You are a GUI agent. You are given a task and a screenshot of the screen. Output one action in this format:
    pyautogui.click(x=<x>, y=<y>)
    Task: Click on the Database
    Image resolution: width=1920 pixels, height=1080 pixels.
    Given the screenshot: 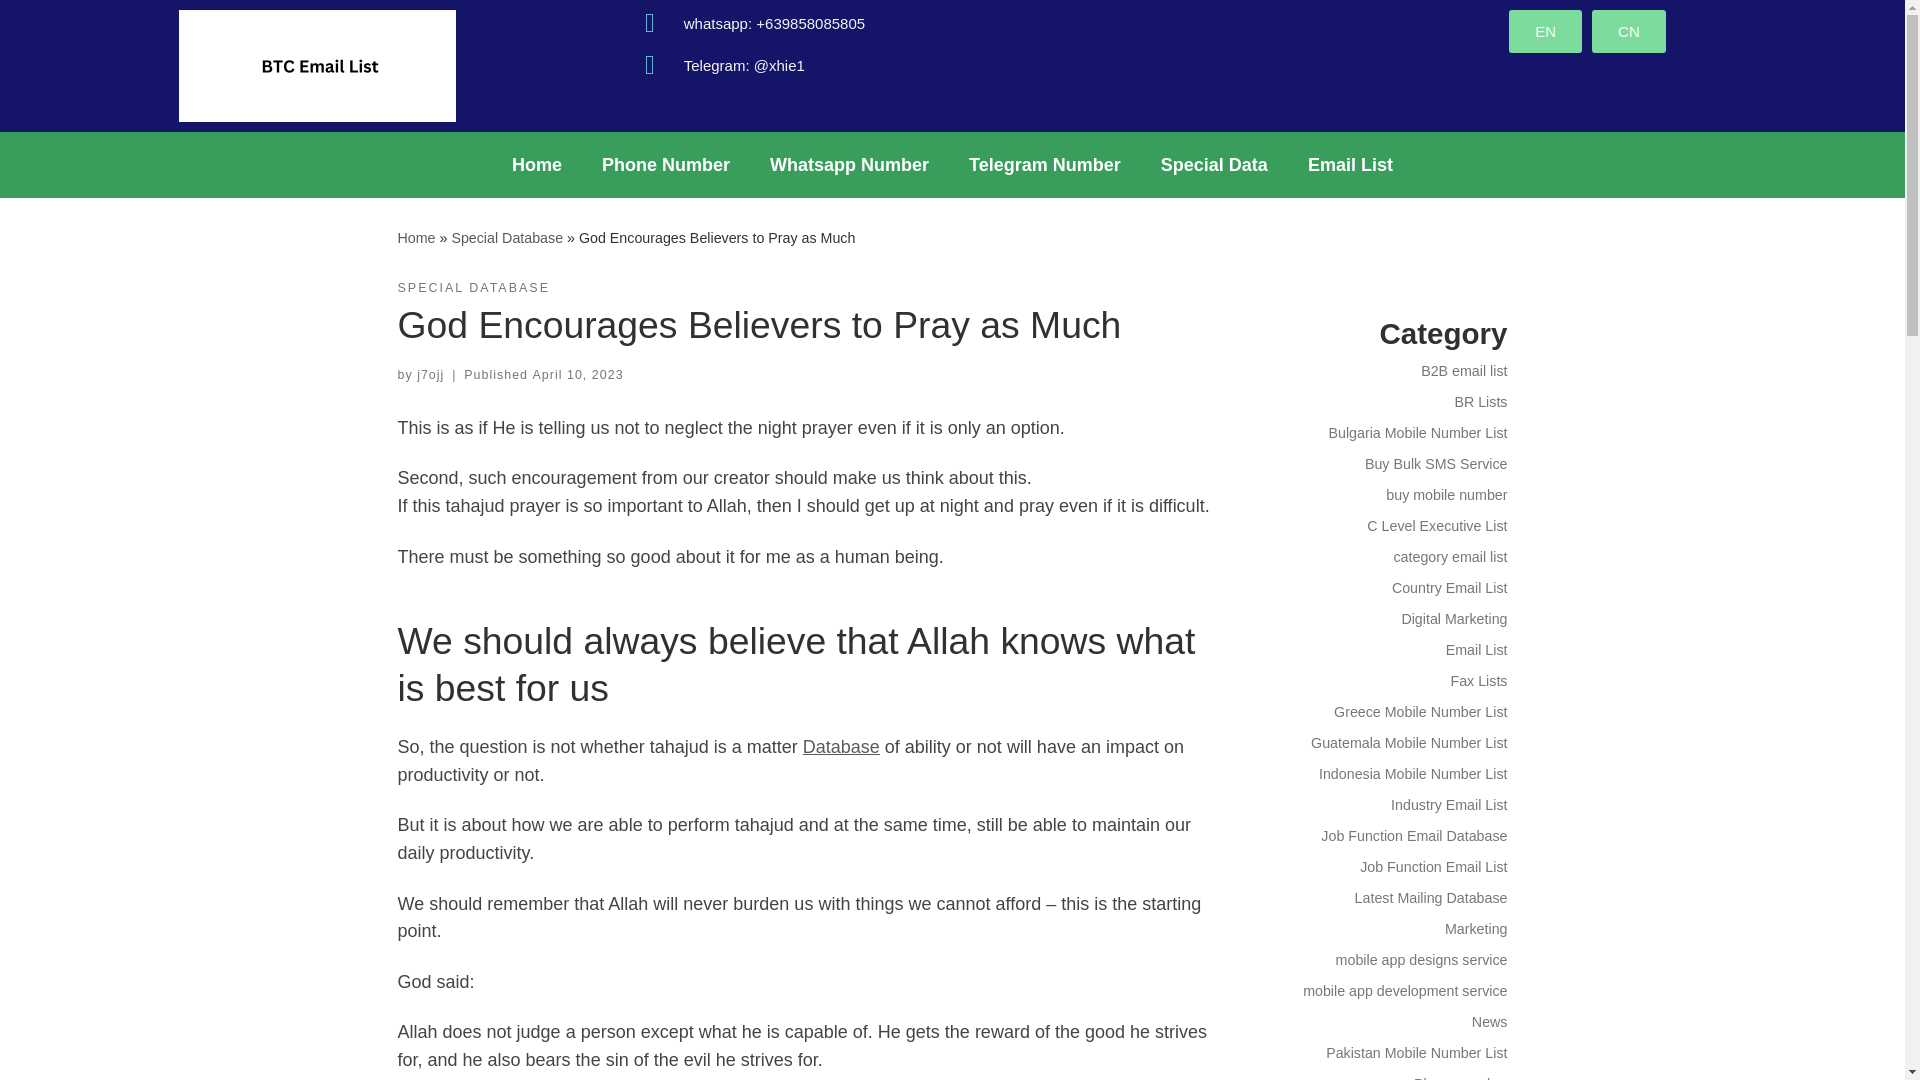 What is the action you would take?
    pyautogui.click(x=840, y=746)
    